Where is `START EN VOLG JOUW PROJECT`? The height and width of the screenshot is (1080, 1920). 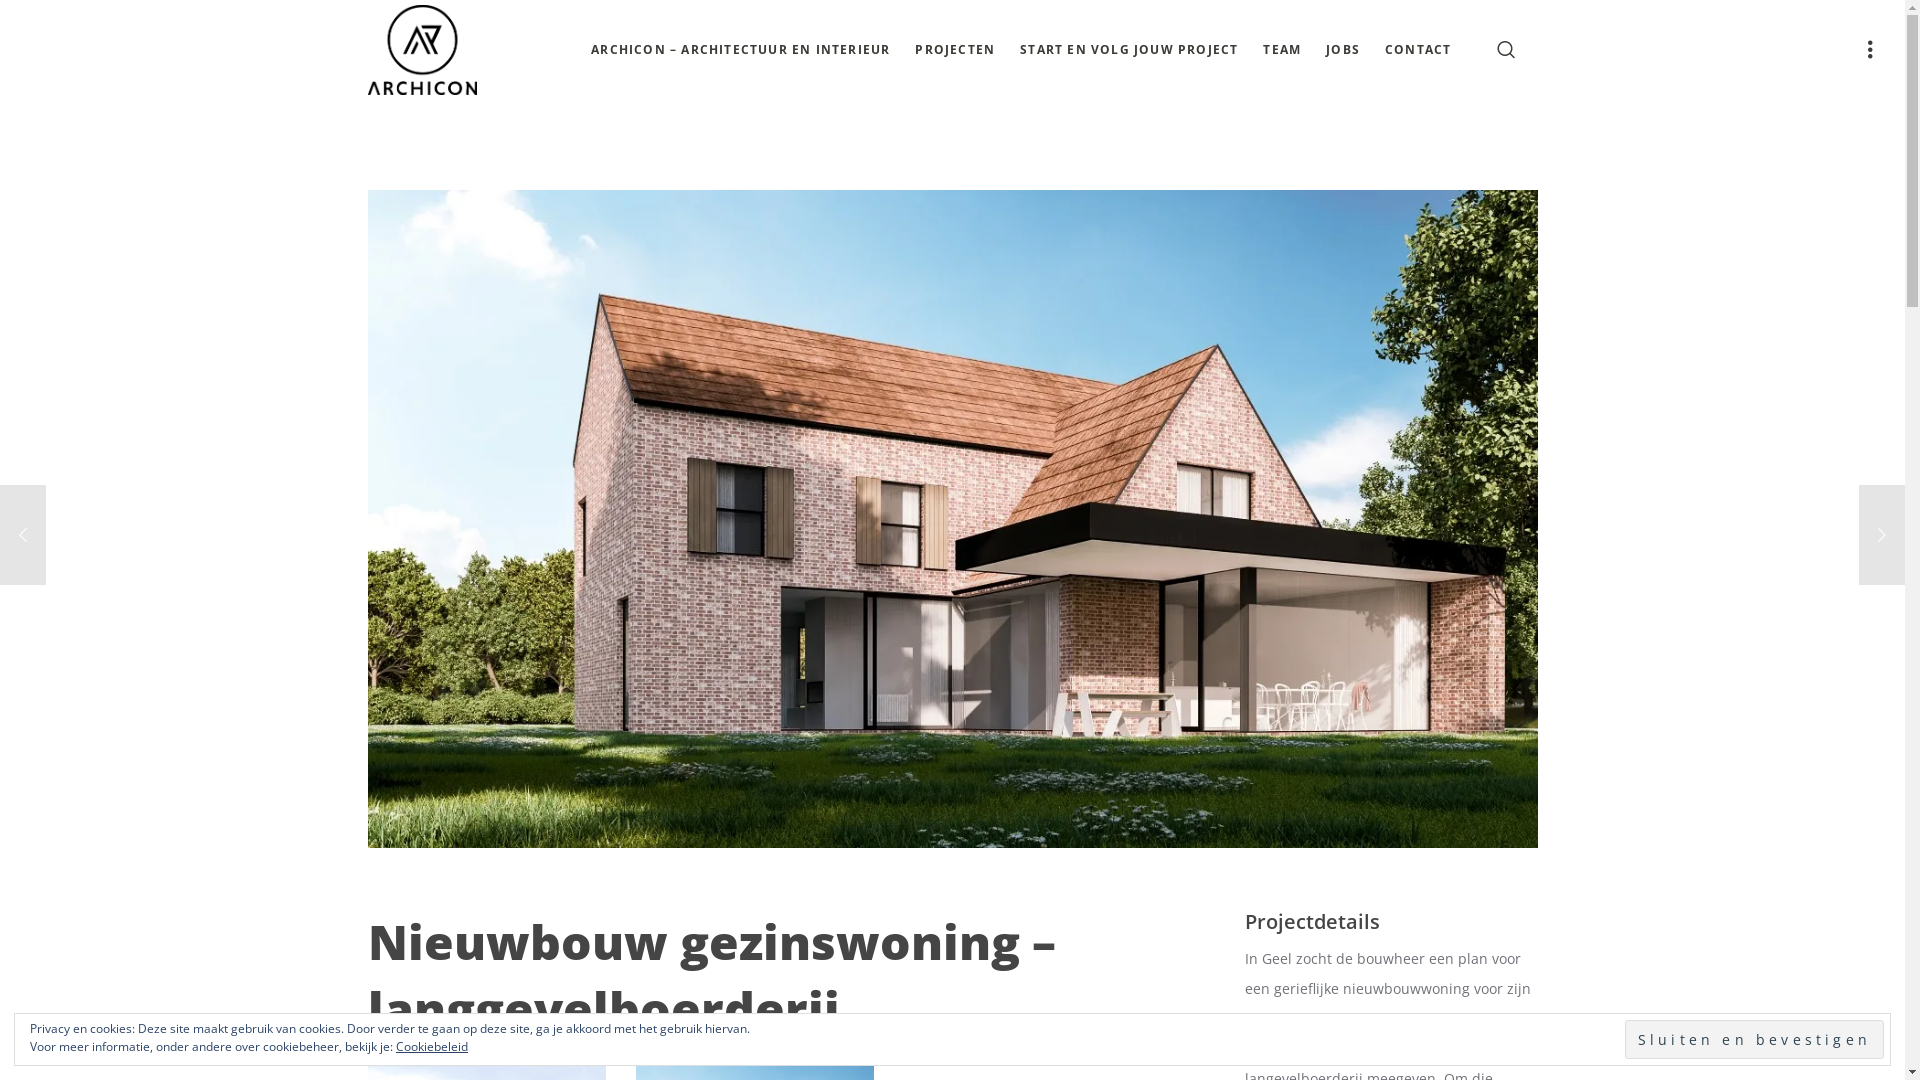 START EN VOLG JOUW PROJECT is located at coordinates (1129, 50).